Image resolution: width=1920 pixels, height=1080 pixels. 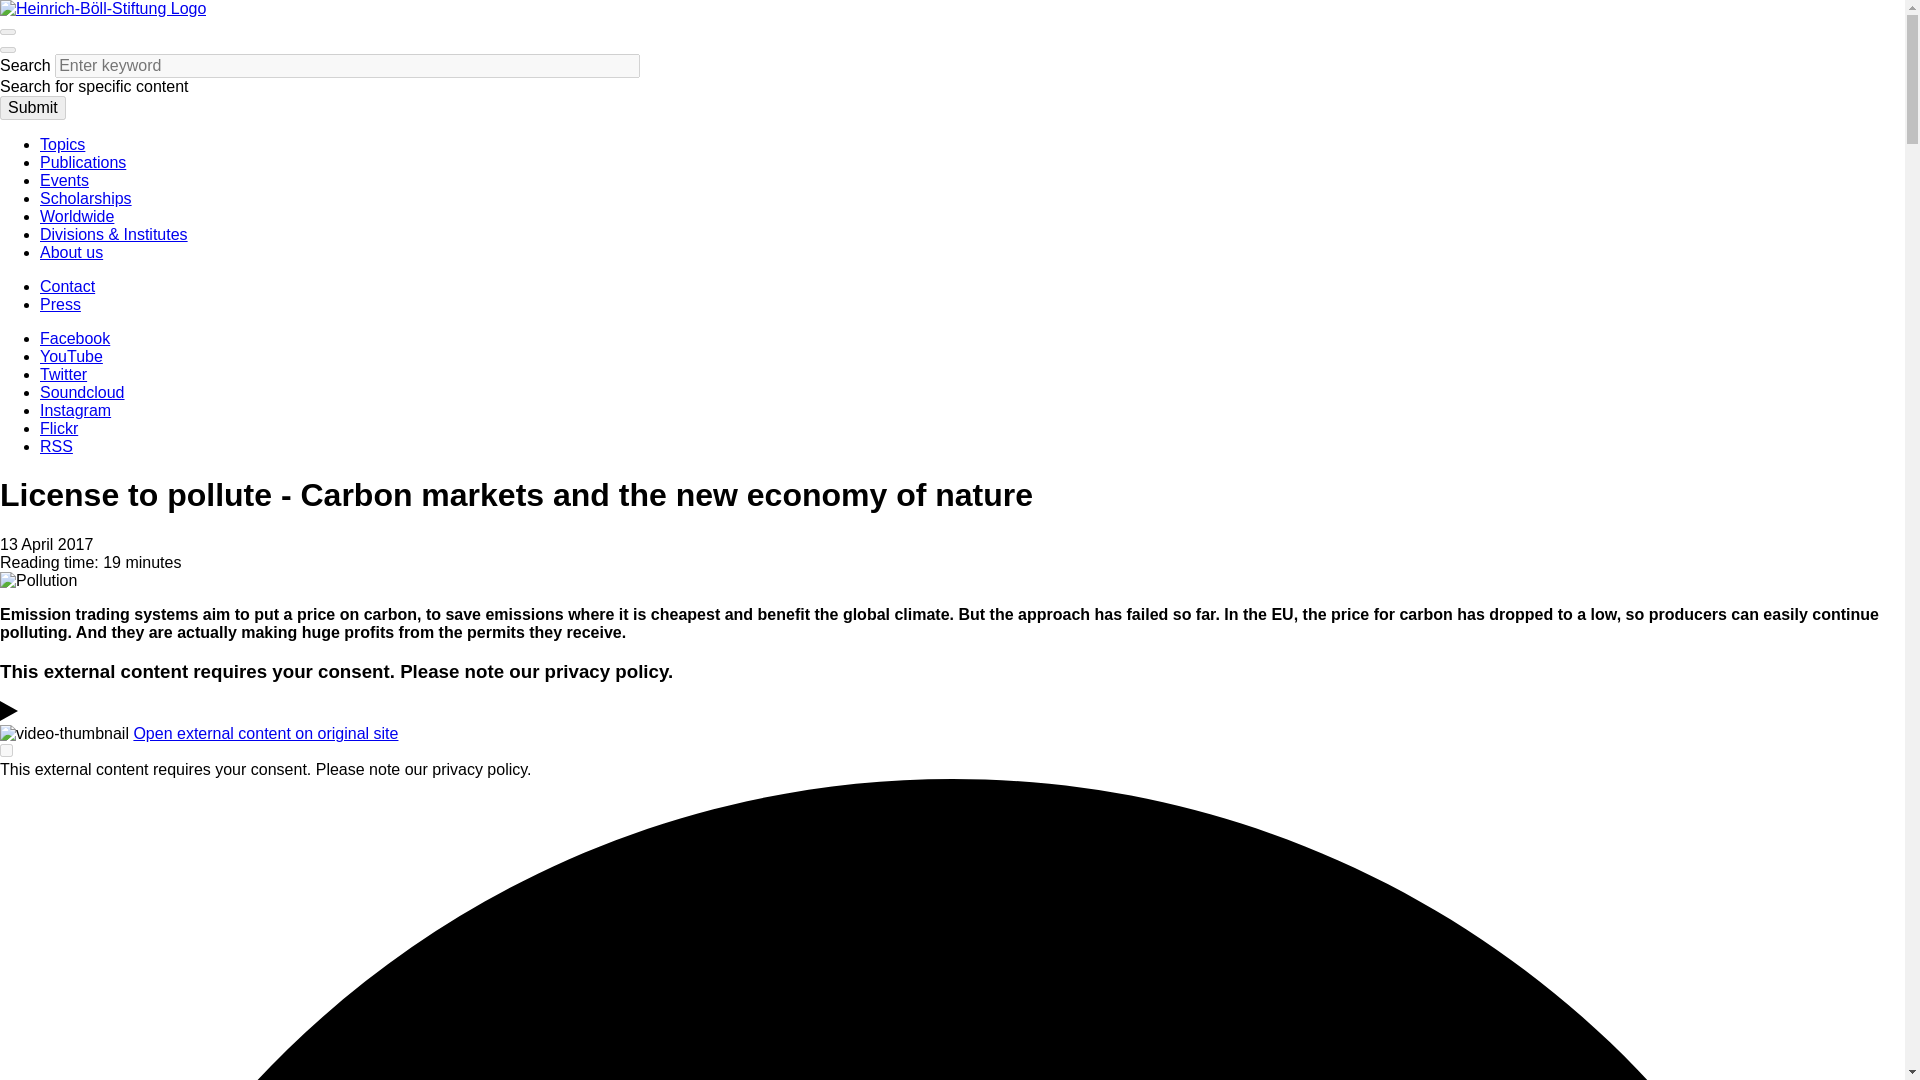 What do you see at coordinates (59, 428) in the screenshot?
I see `Flickr` at bounding box center [59, 428].